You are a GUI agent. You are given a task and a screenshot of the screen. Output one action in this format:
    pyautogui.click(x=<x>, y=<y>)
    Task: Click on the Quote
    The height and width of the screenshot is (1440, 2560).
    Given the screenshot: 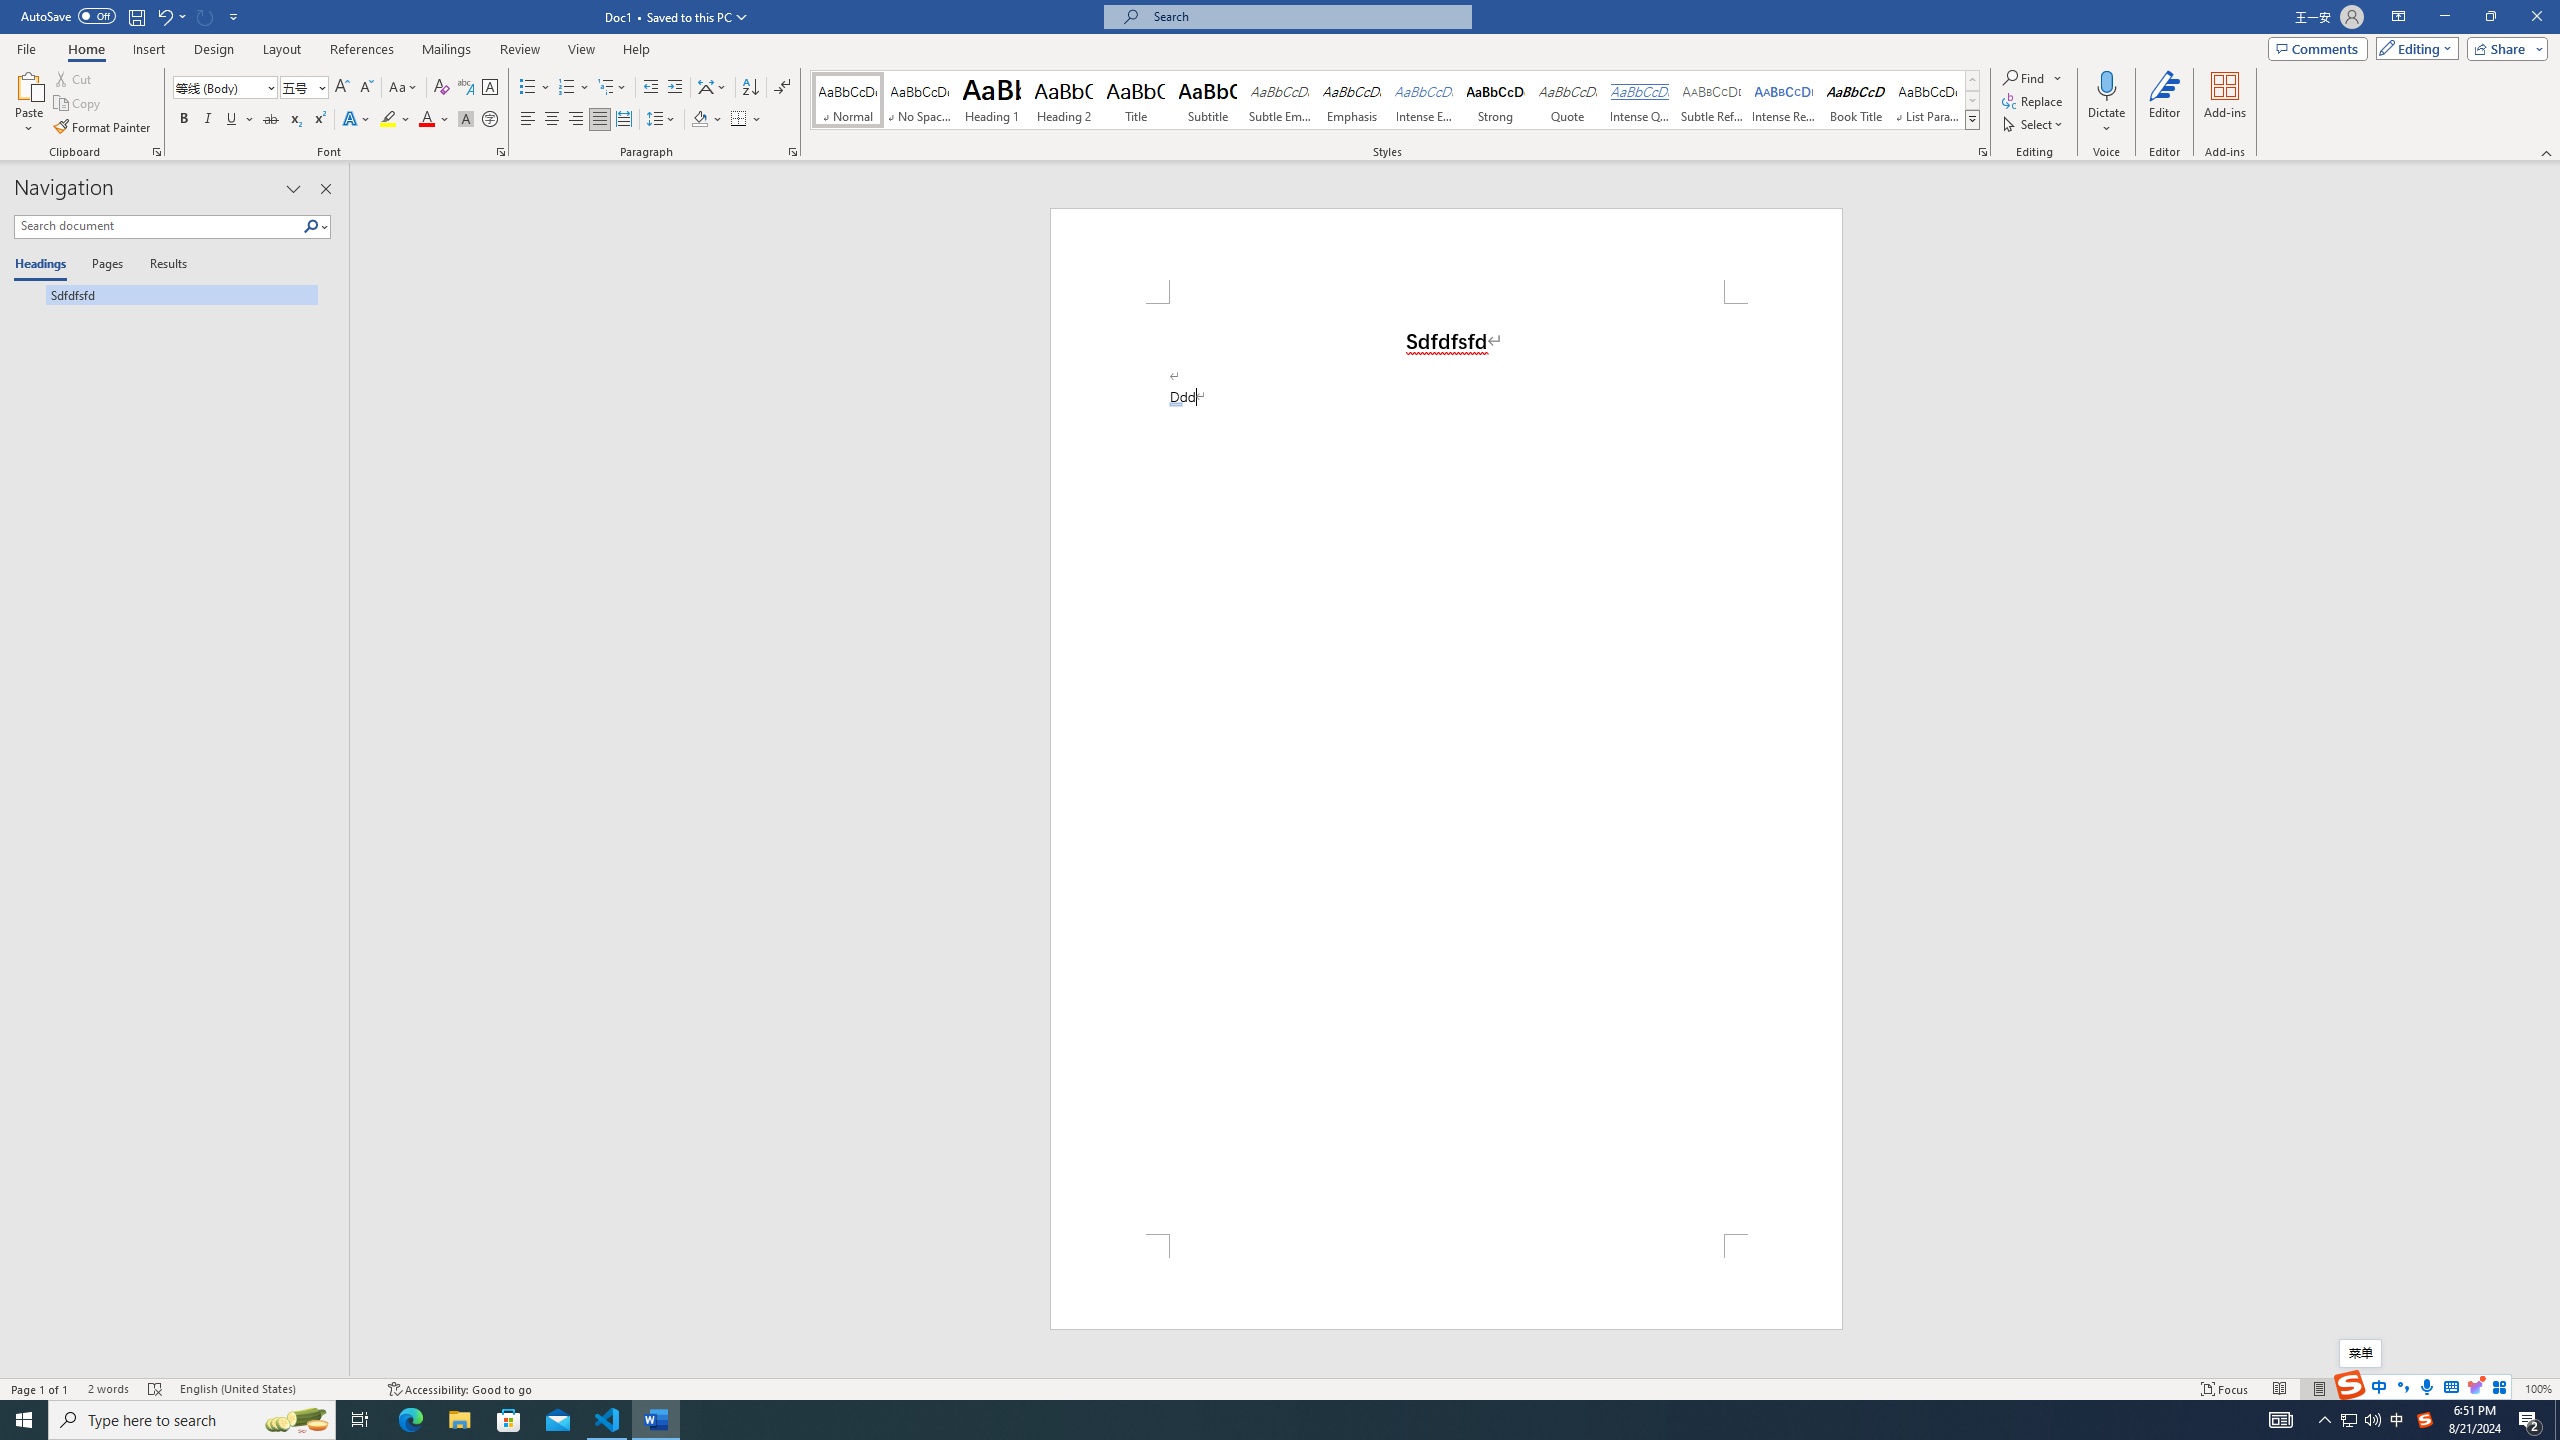 What is the action you would take?
    pyautogui.click(x=1568, y=100)
    